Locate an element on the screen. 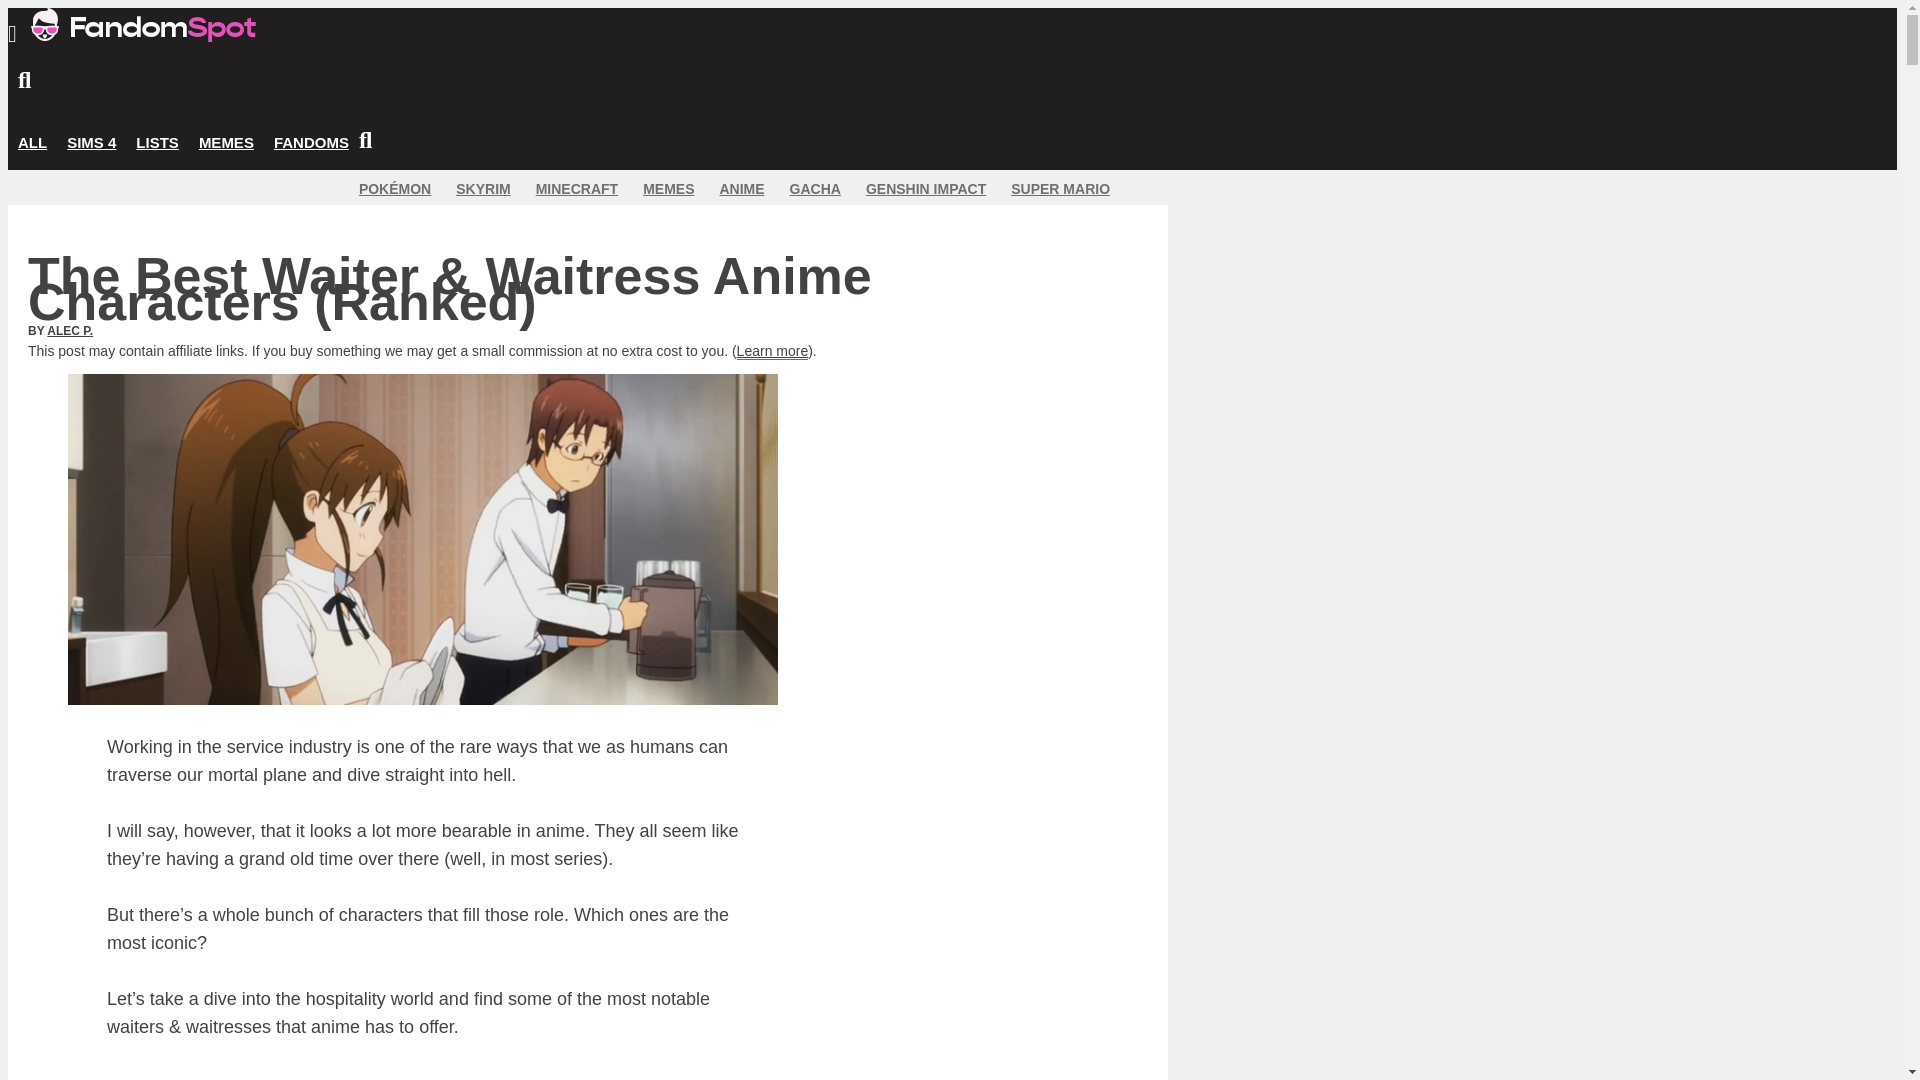 The height and width of the screenshot is (1080, 1920). MEMES is located at coordinates (226, 143).